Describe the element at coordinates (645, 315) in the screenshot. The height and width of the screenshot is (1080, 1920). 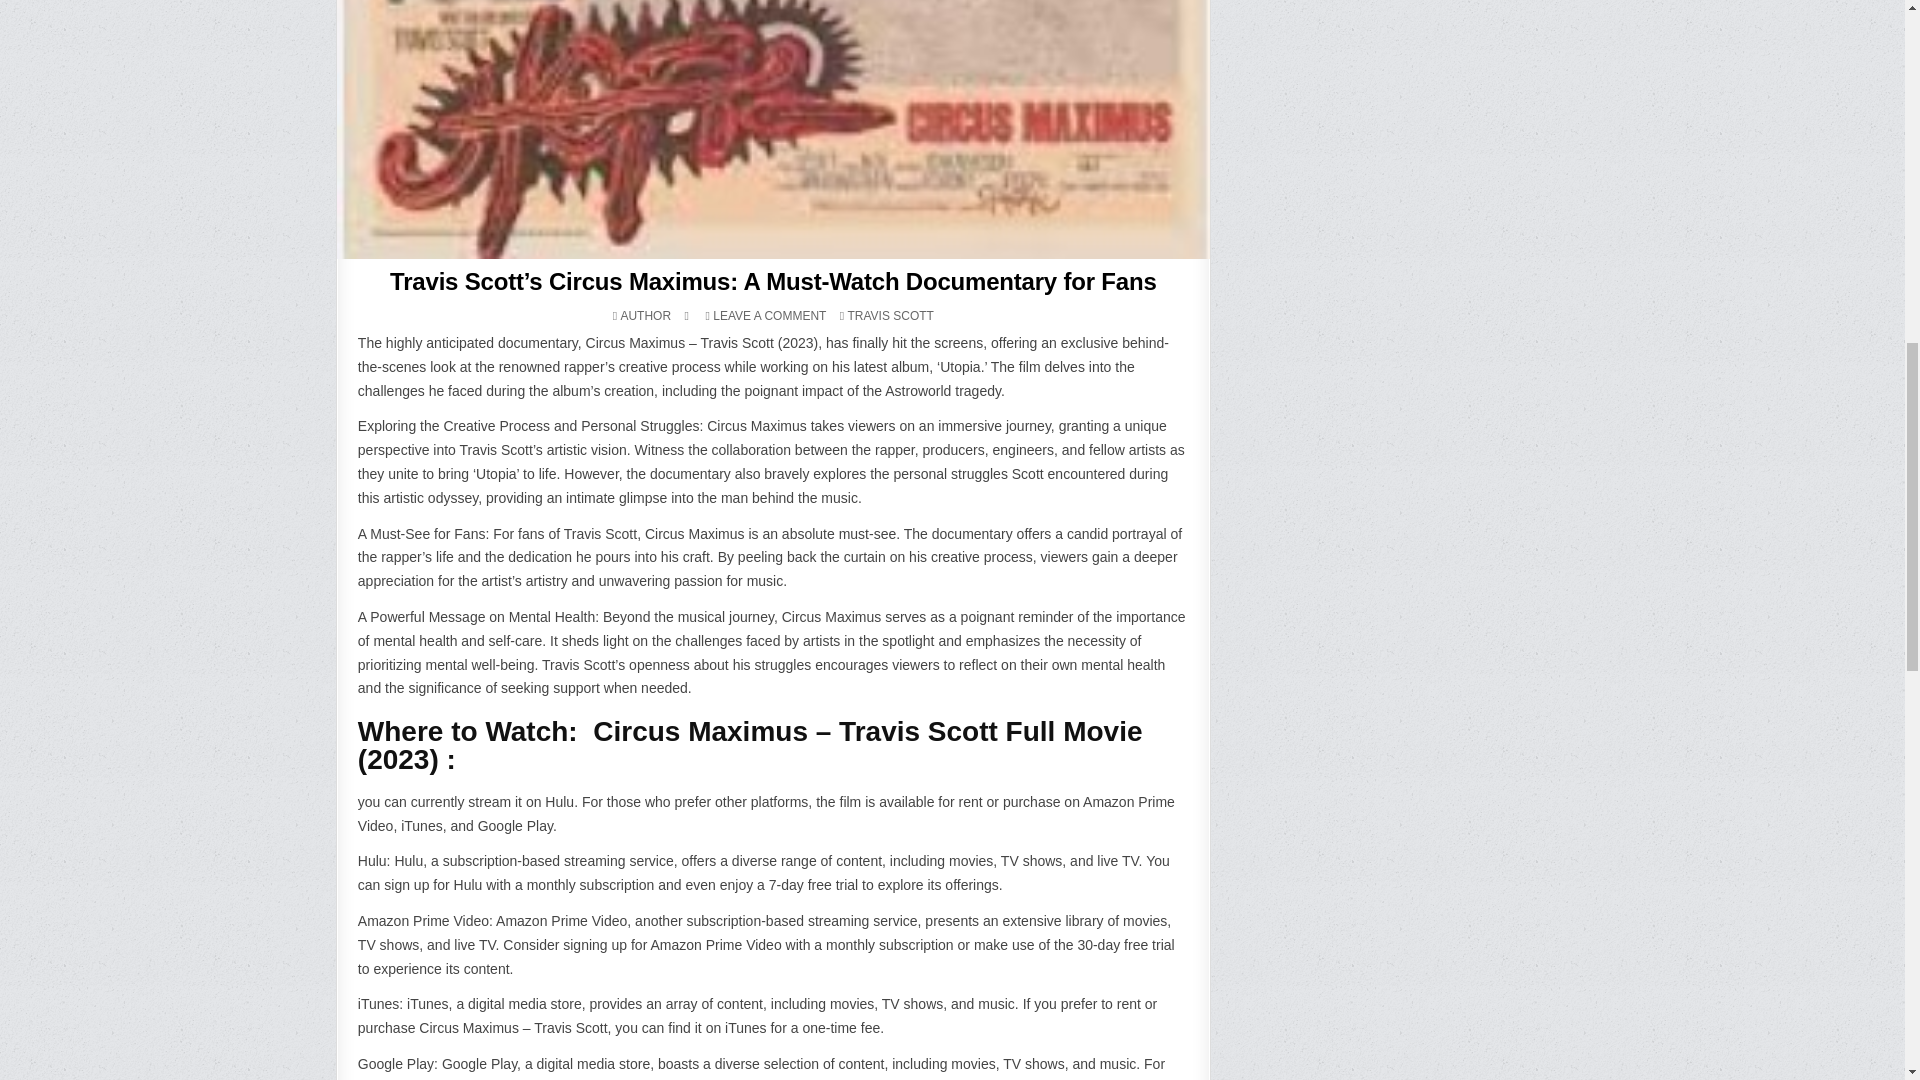
I see `AUTHOR` at that location.